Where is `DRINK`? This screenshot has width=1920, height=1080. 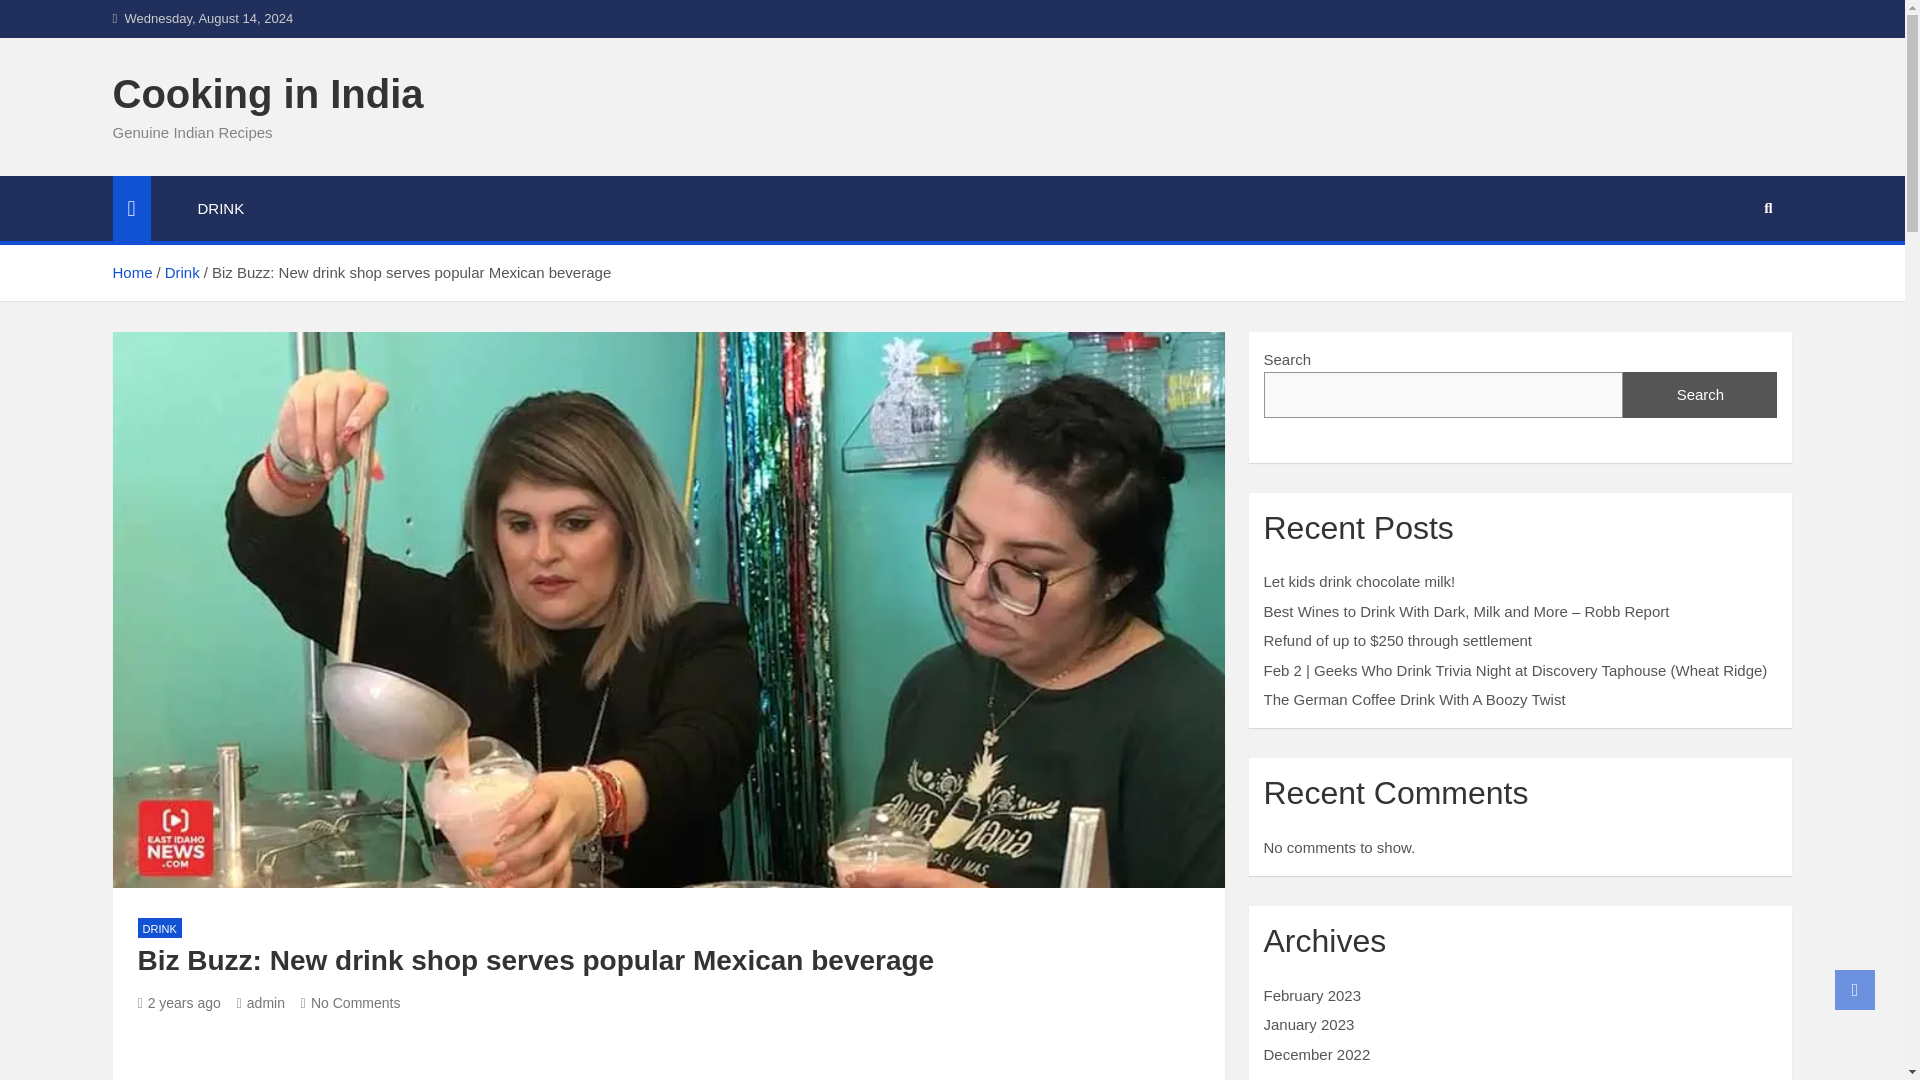 DRINK is located at coordinates (221, 208).